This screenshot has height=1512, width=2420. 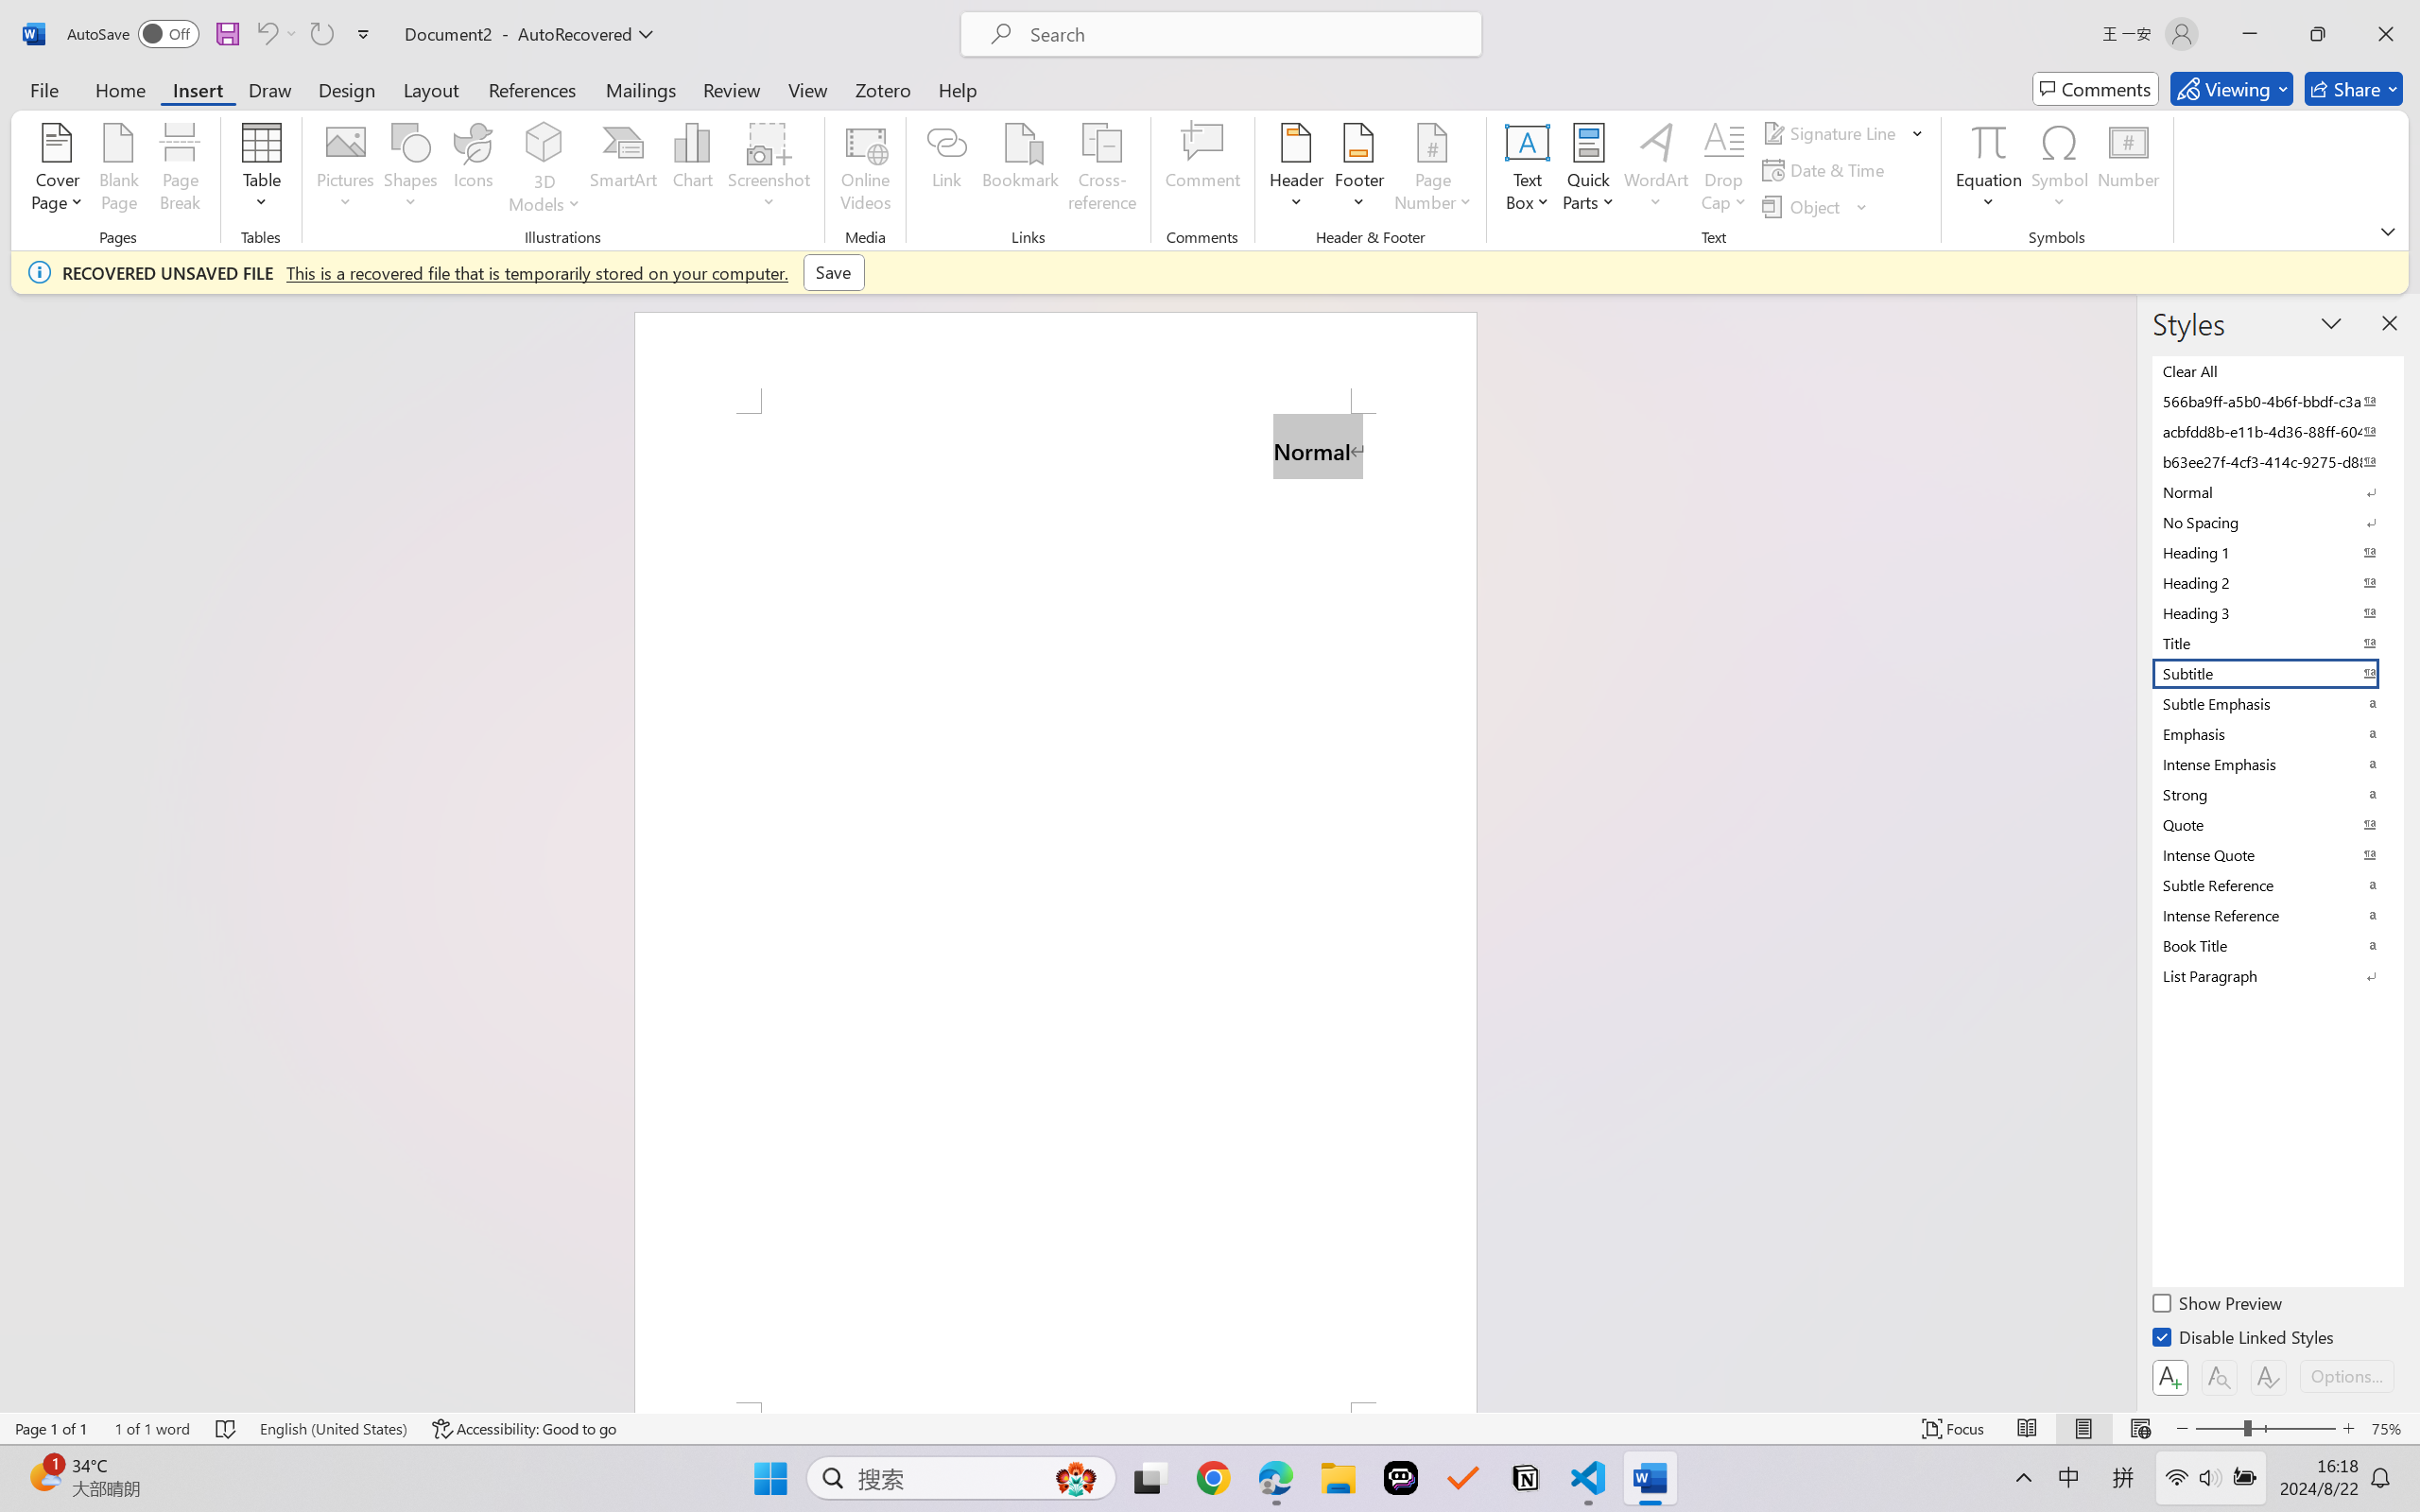 What do you see at coordinates (624, 170) in the screenshot?
I see `SmartArt...` at bounding box center [624, 170].